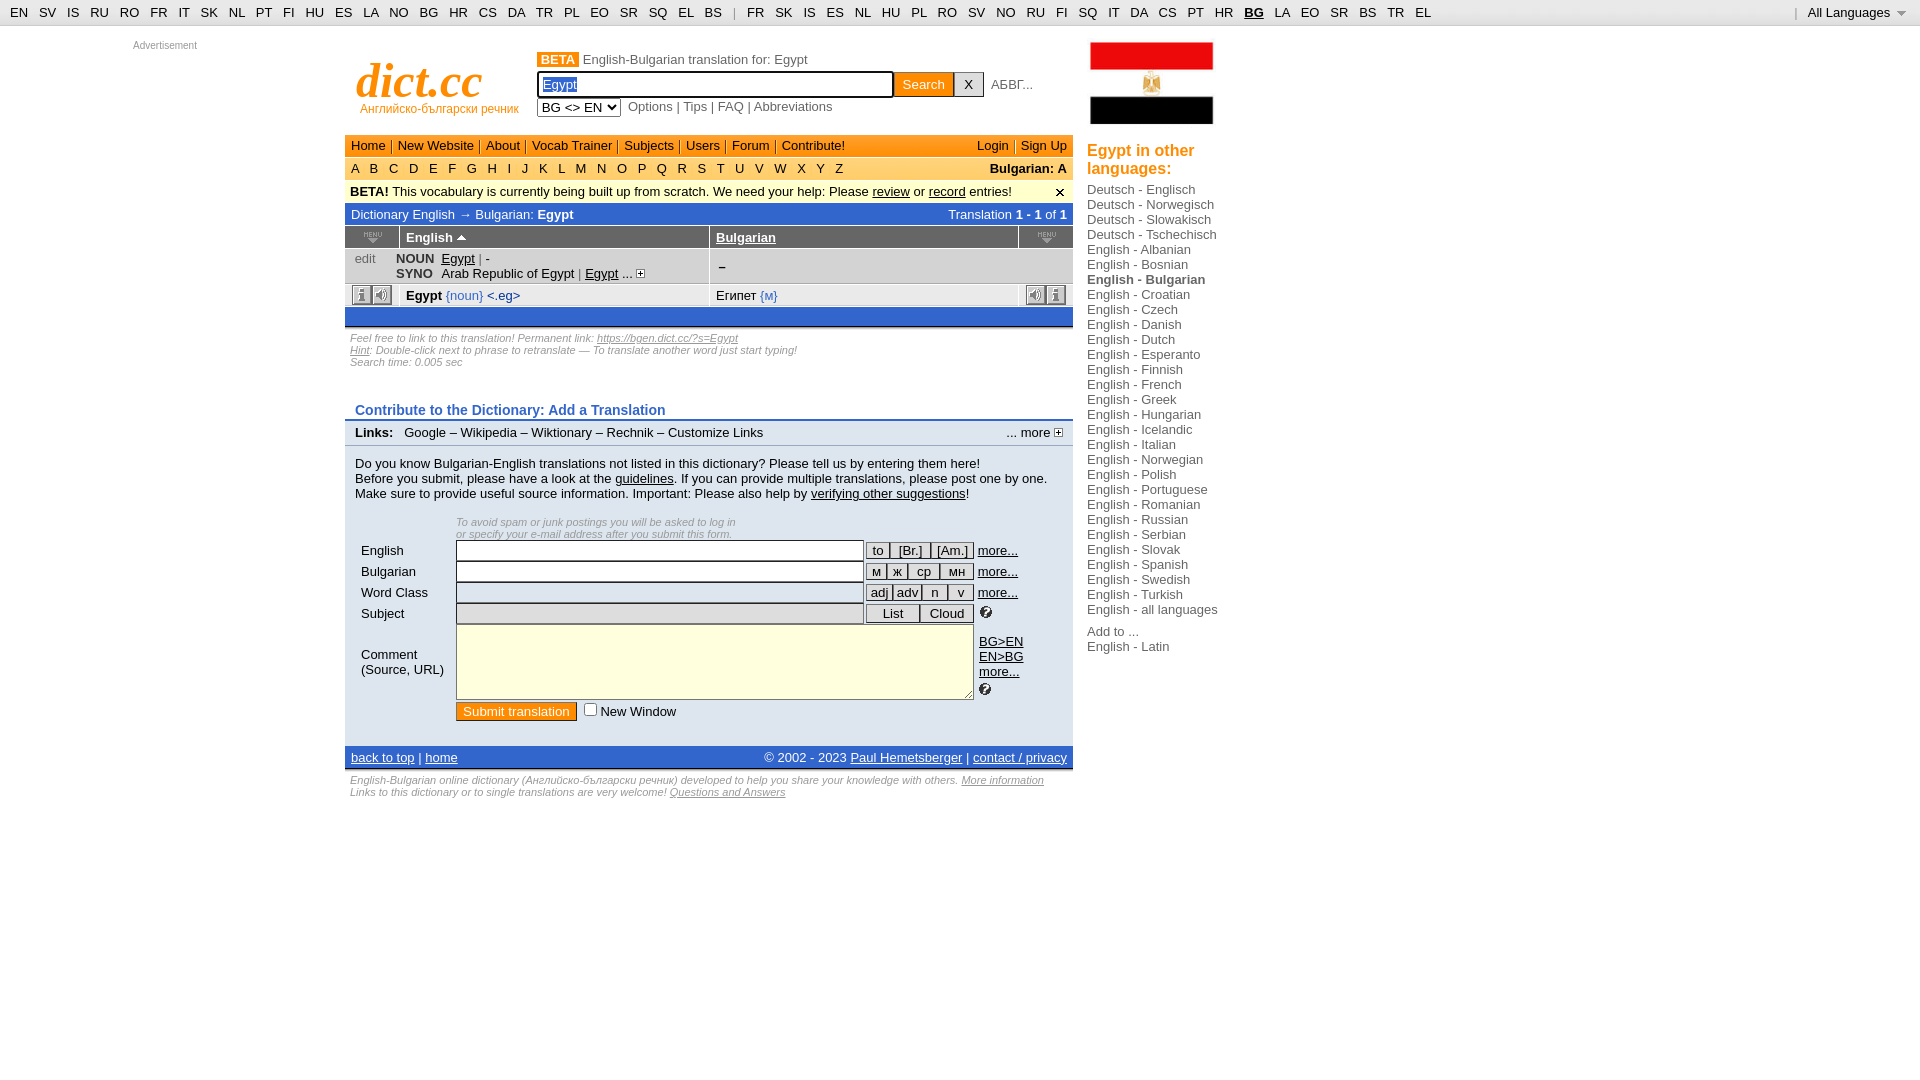 This screenshot has width=1920, height=1080. I want to click on LA, so click(370, 12).